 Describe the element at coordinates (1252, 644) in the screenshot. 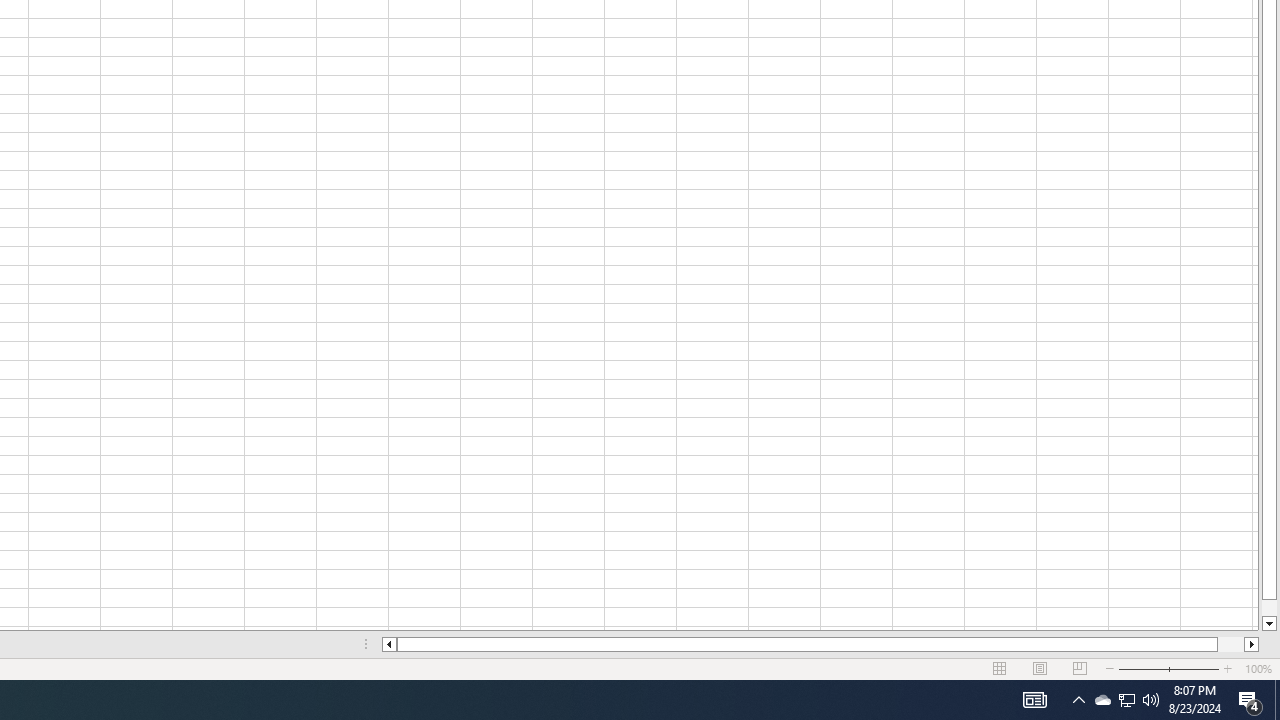

I see `Column right` at that location.